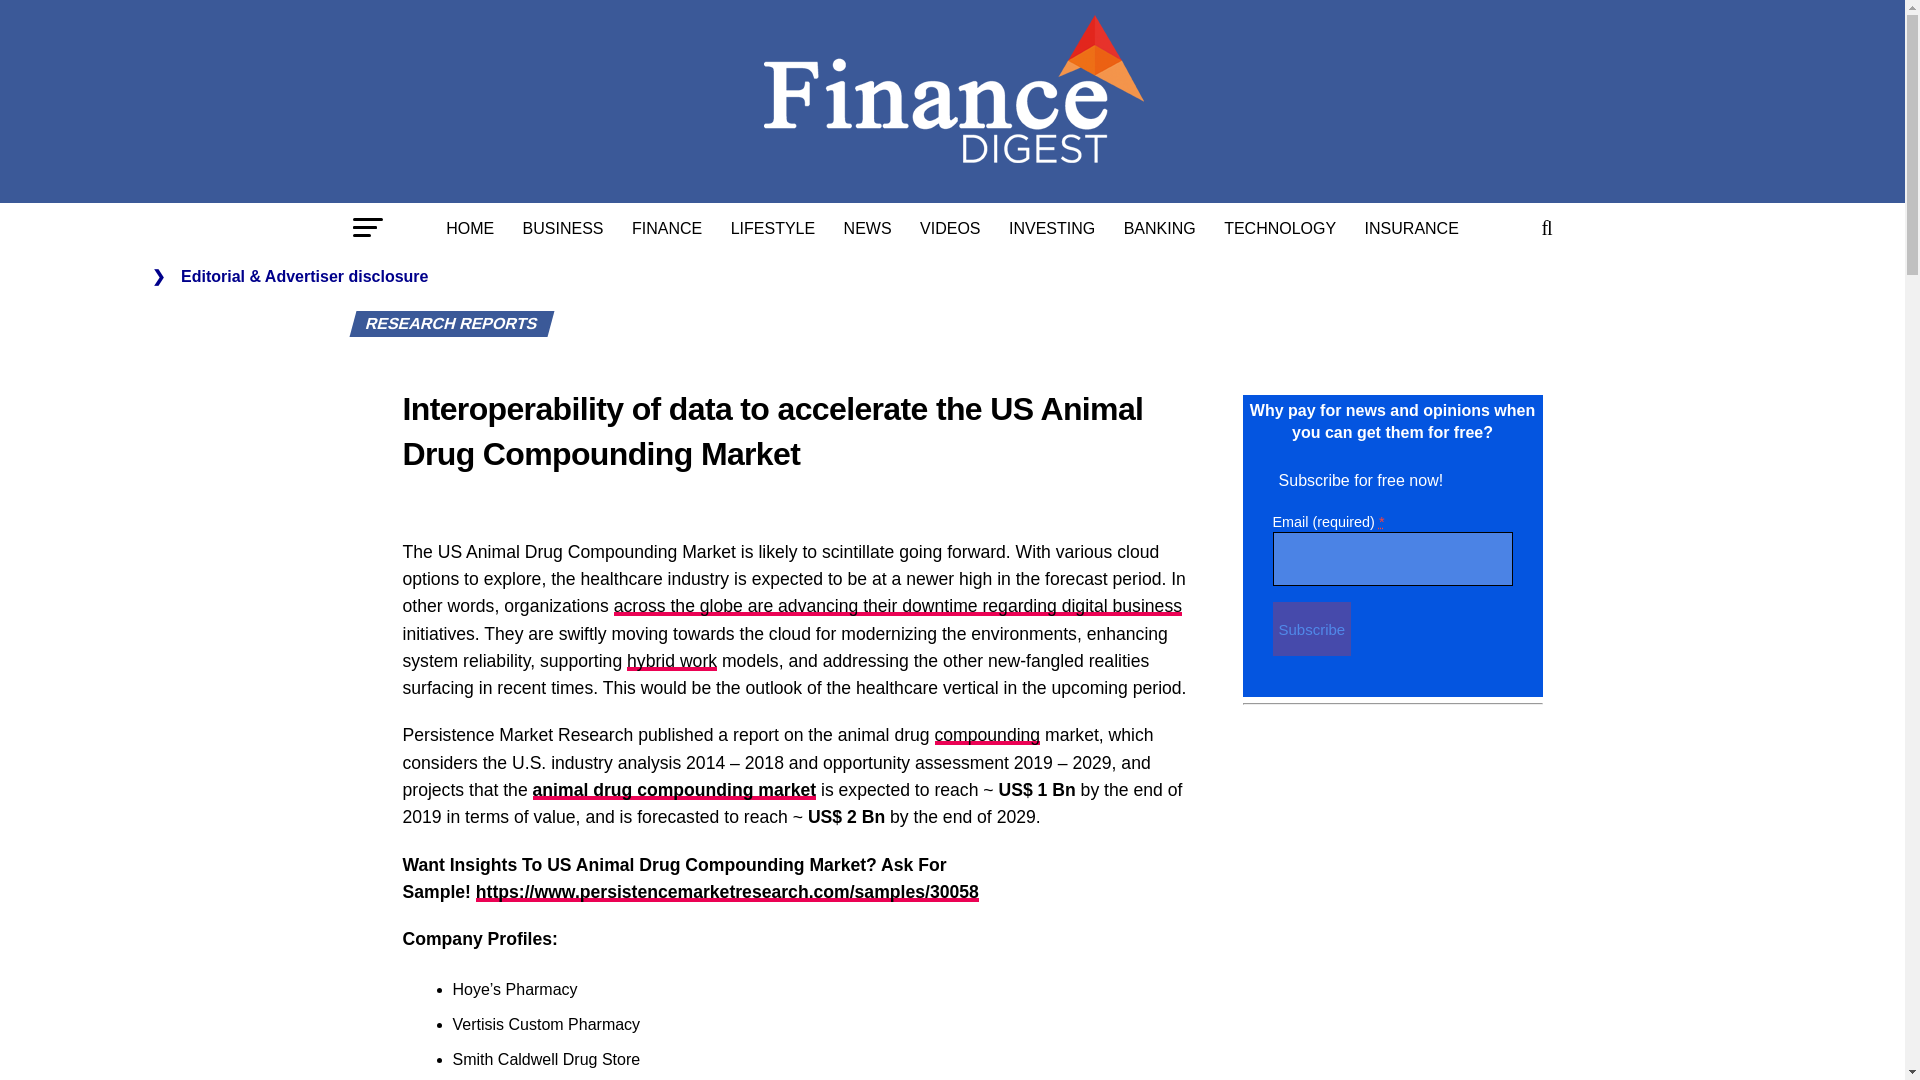 Image resolution: width=1920 pixels, height=1080 pixels. What do you see at coordinates (563, 228) in the screenshot?
I see `Business` at bounding box center [563, 228].